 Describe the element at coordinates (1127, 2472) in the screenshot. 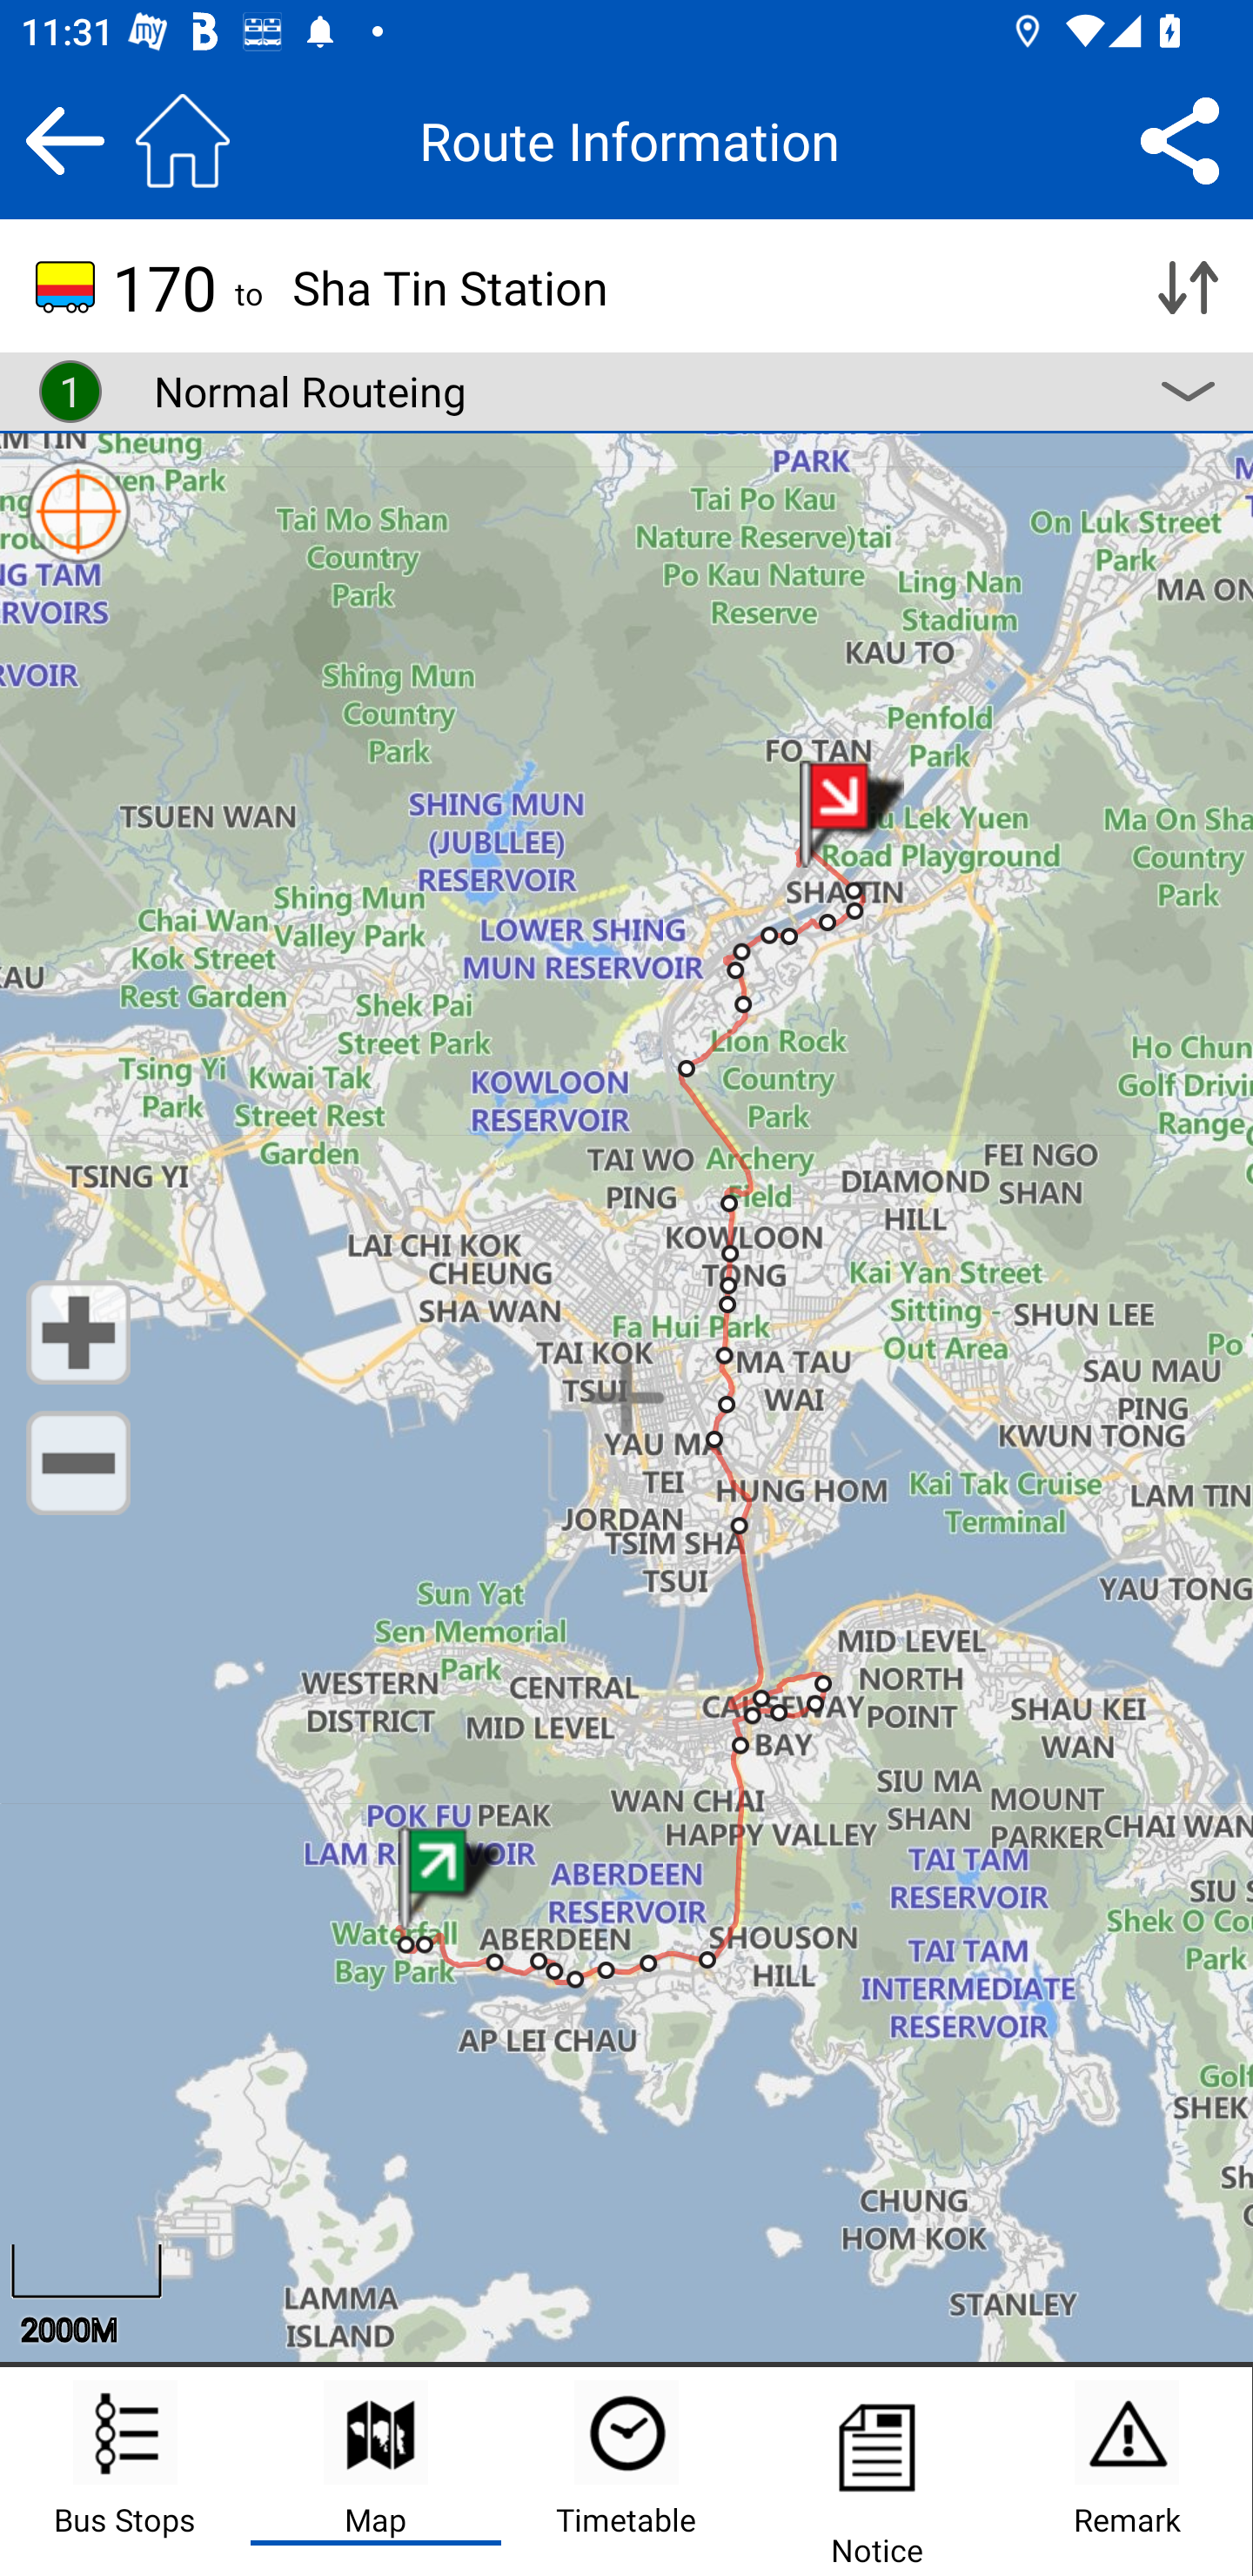

I see `Remark` at that location.